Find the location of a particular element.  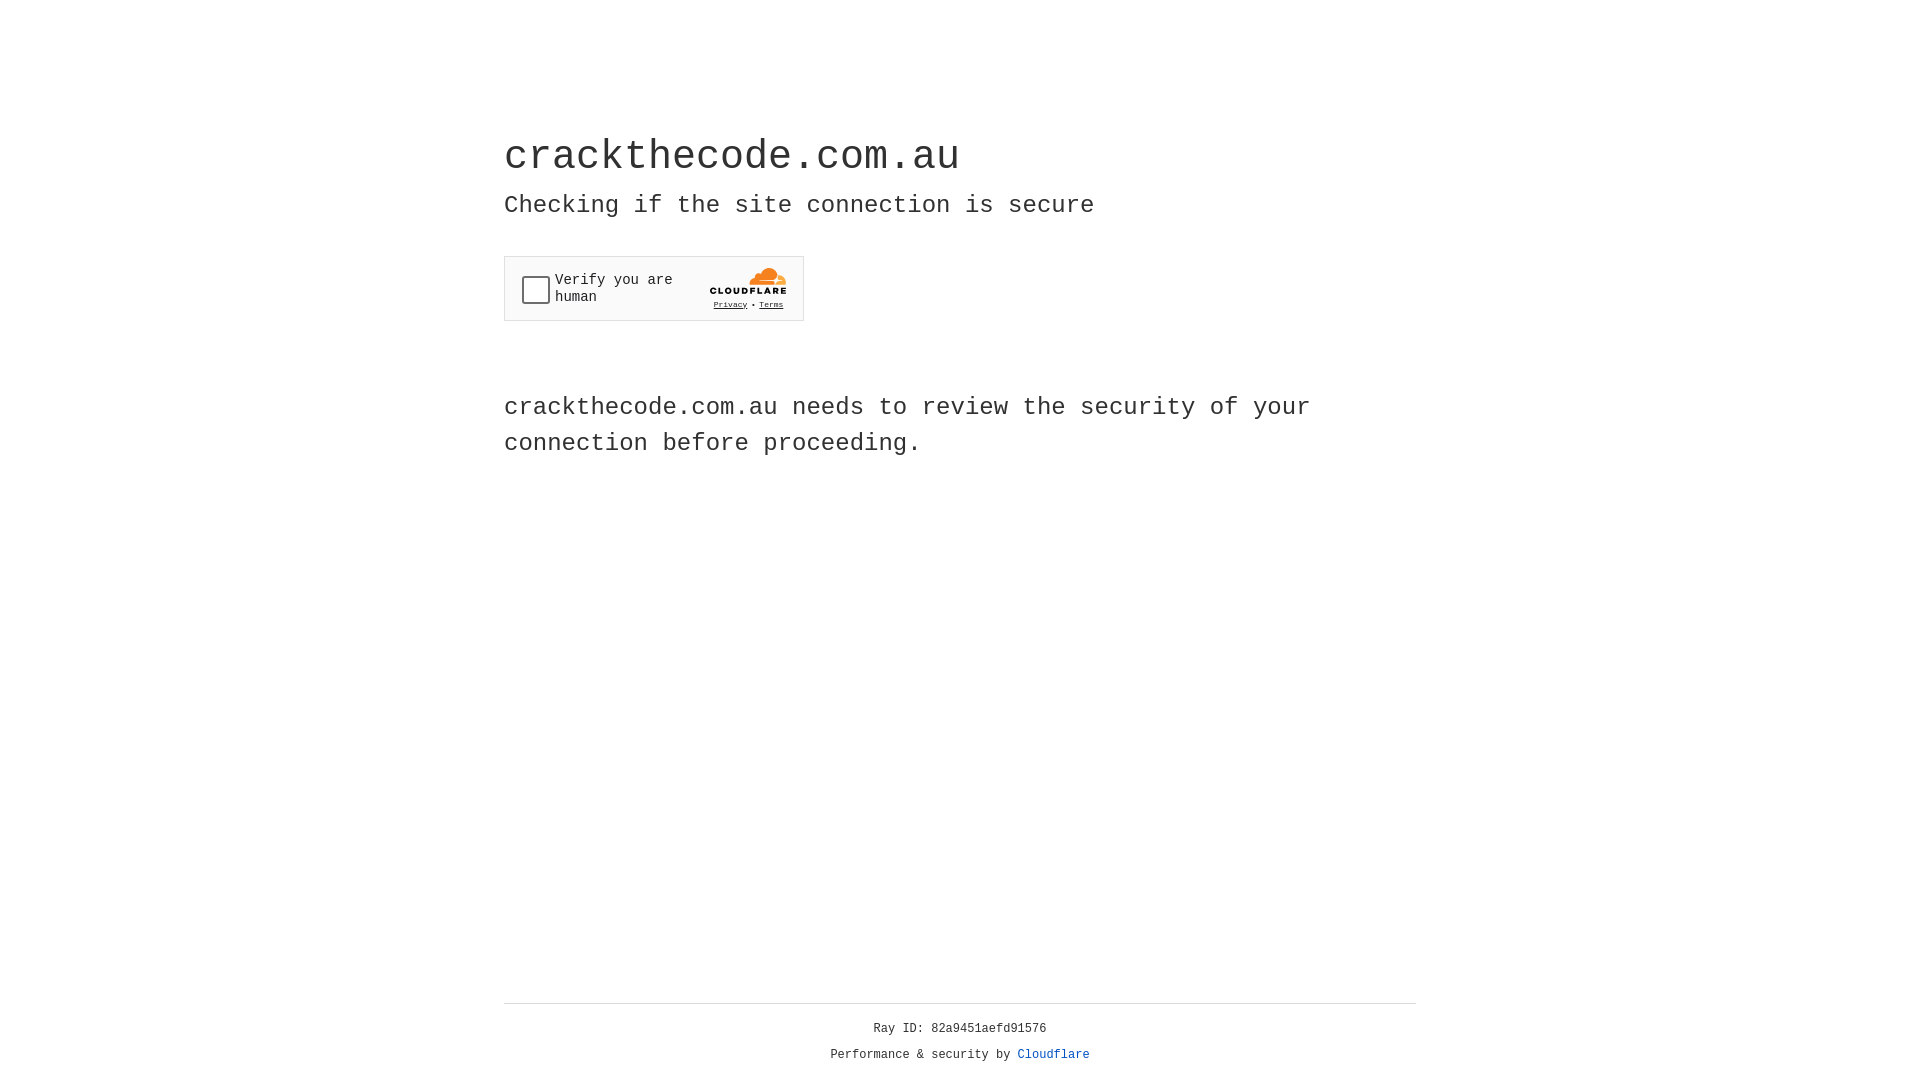

Widget containing a Cloudflare security challenge is located at coordinates (654, 288).